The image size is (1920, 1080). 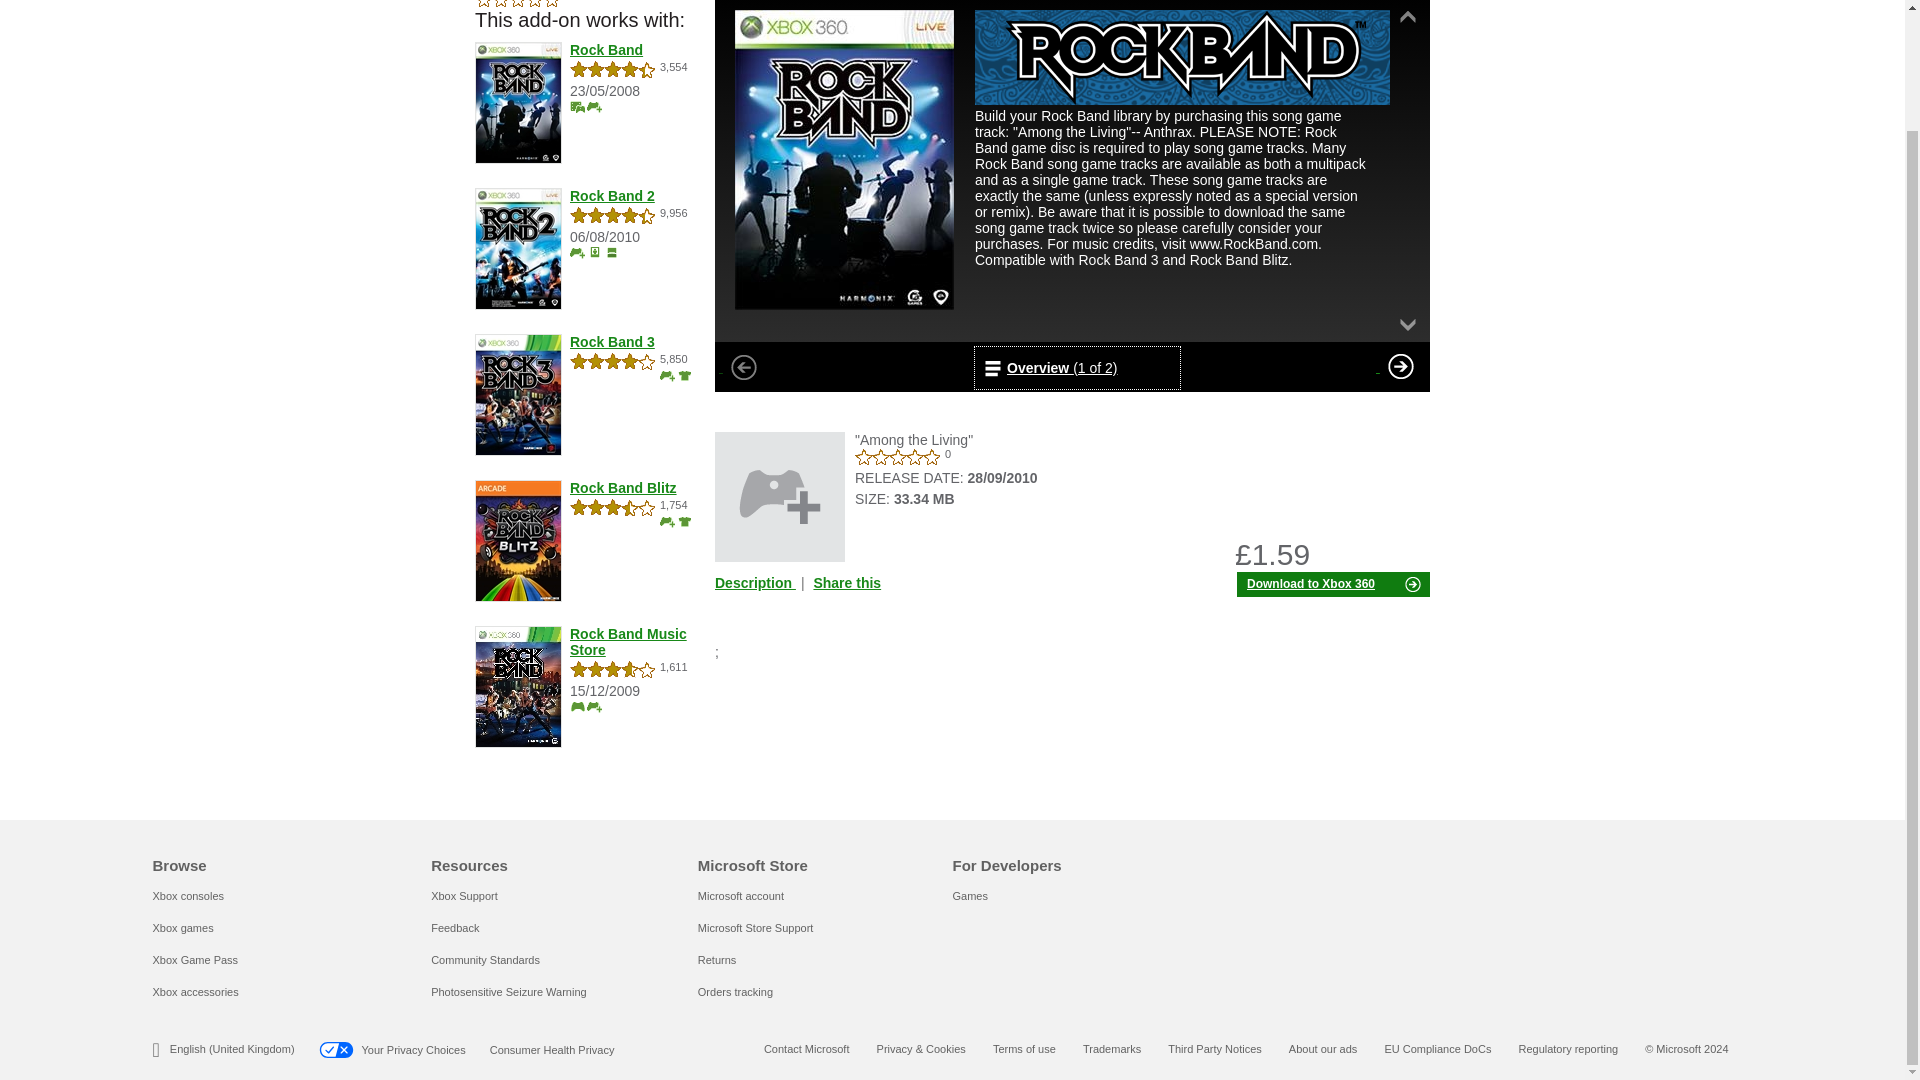 I want to click on Gamer Pictures, so click(x=594, y=252).